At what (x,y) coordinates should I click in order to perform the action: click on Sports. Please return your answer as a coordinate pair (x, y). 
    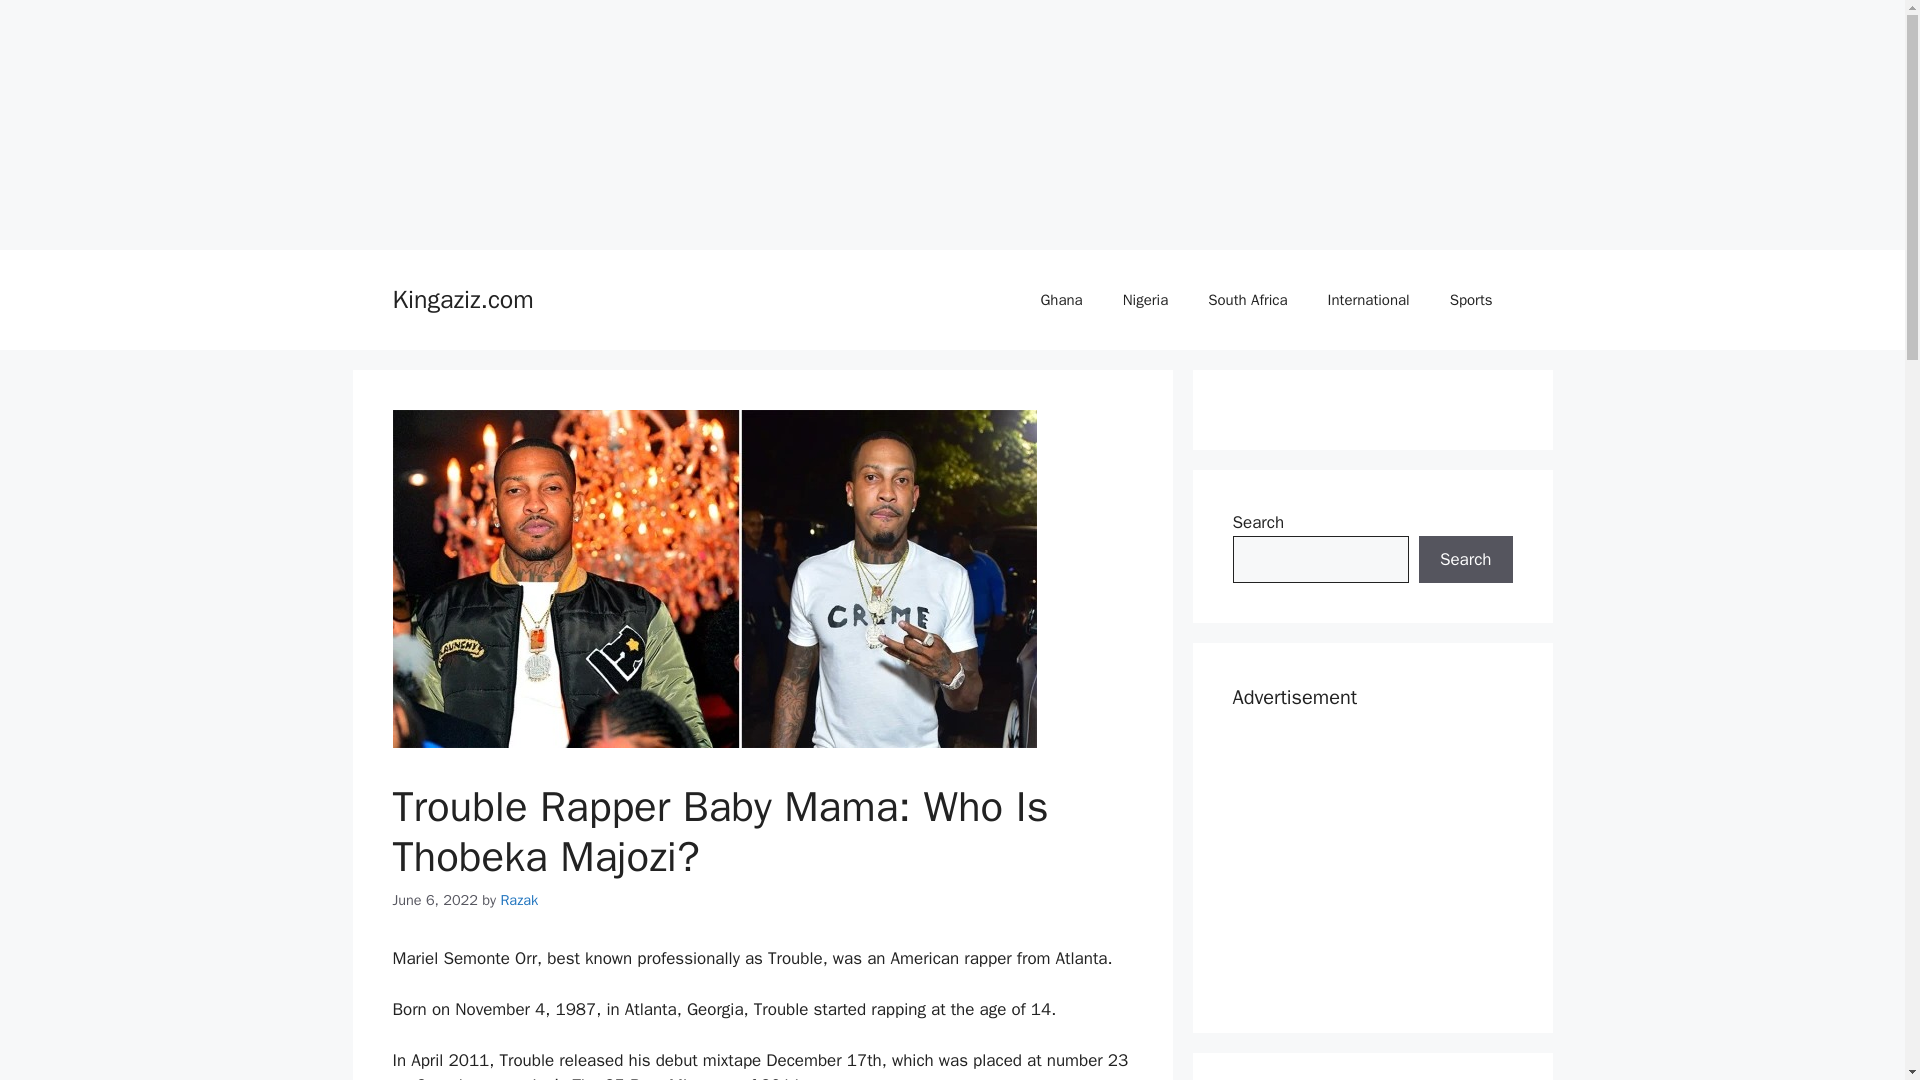
    Looking at the image, I should click on (1471, 300).